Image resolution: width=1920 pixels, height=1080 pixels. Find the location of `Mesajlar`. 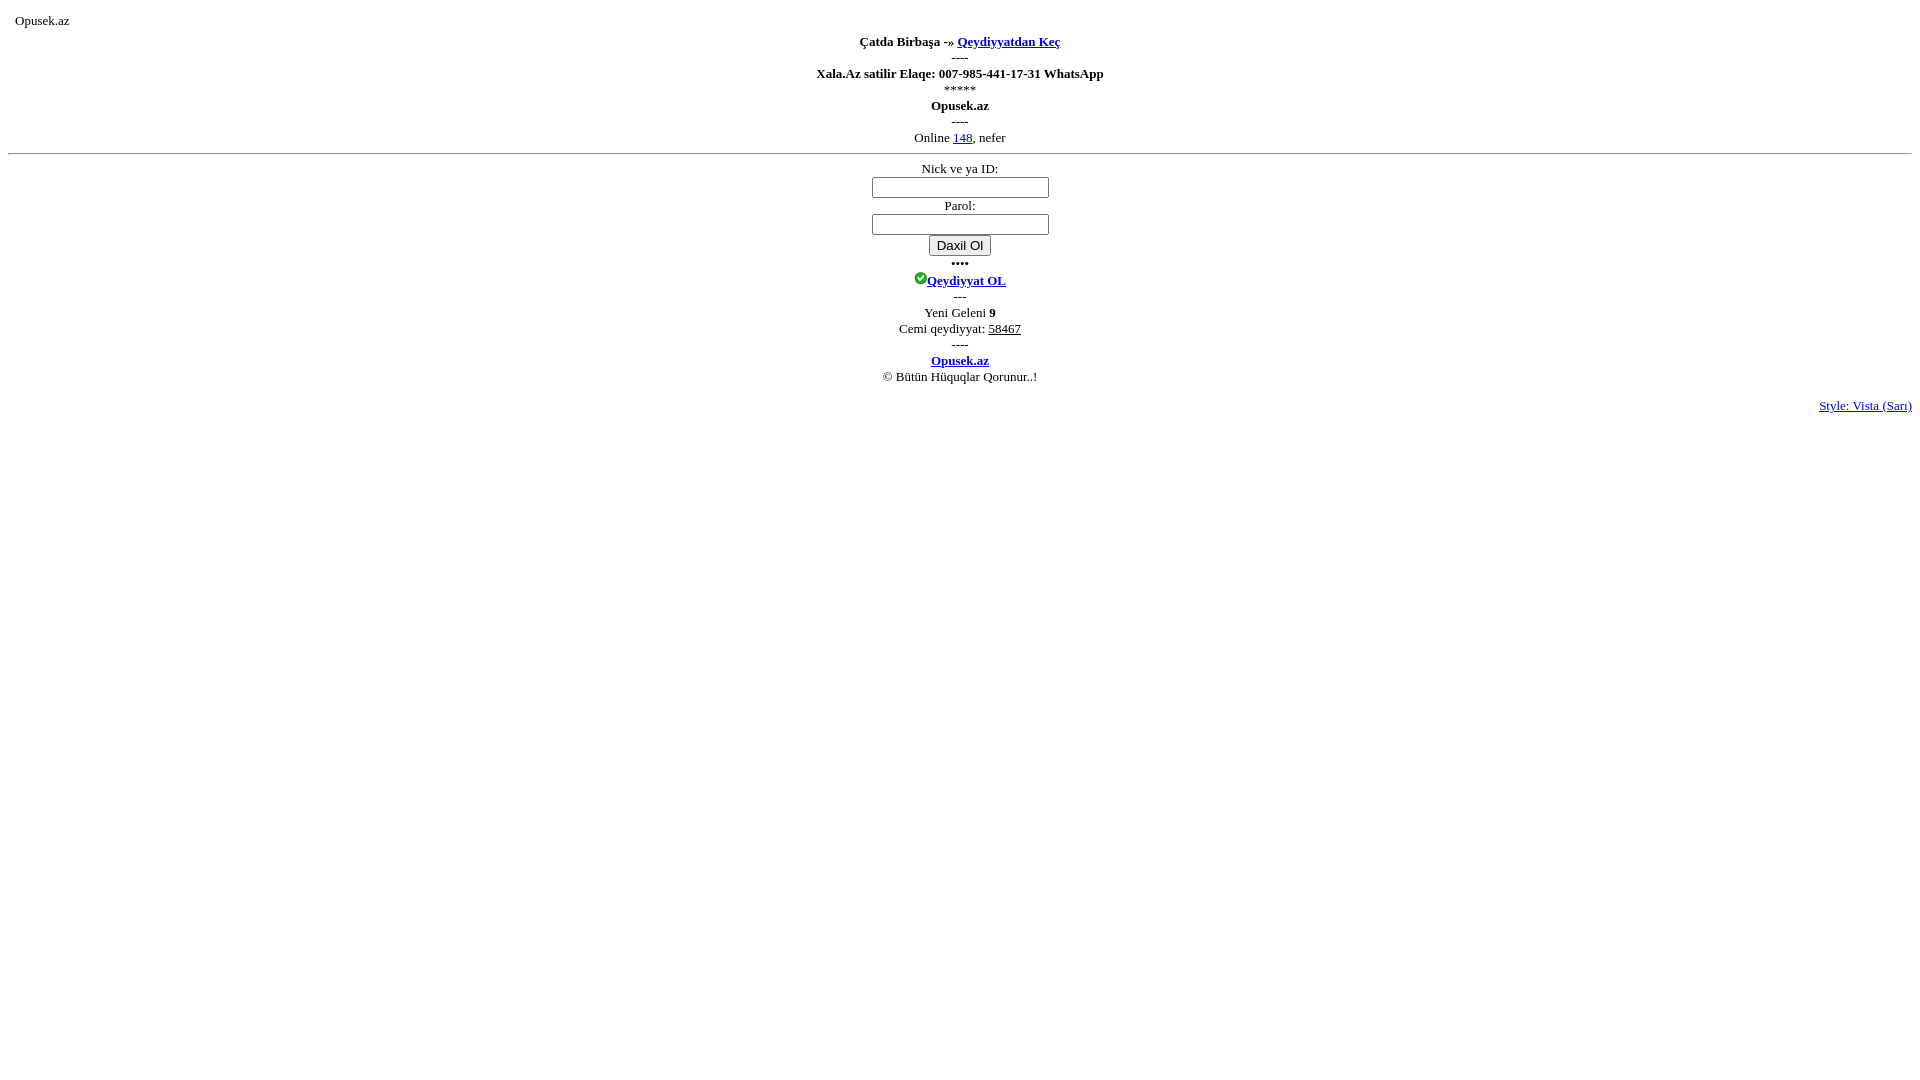

Mesajlar is located at coordinates (82, 19).